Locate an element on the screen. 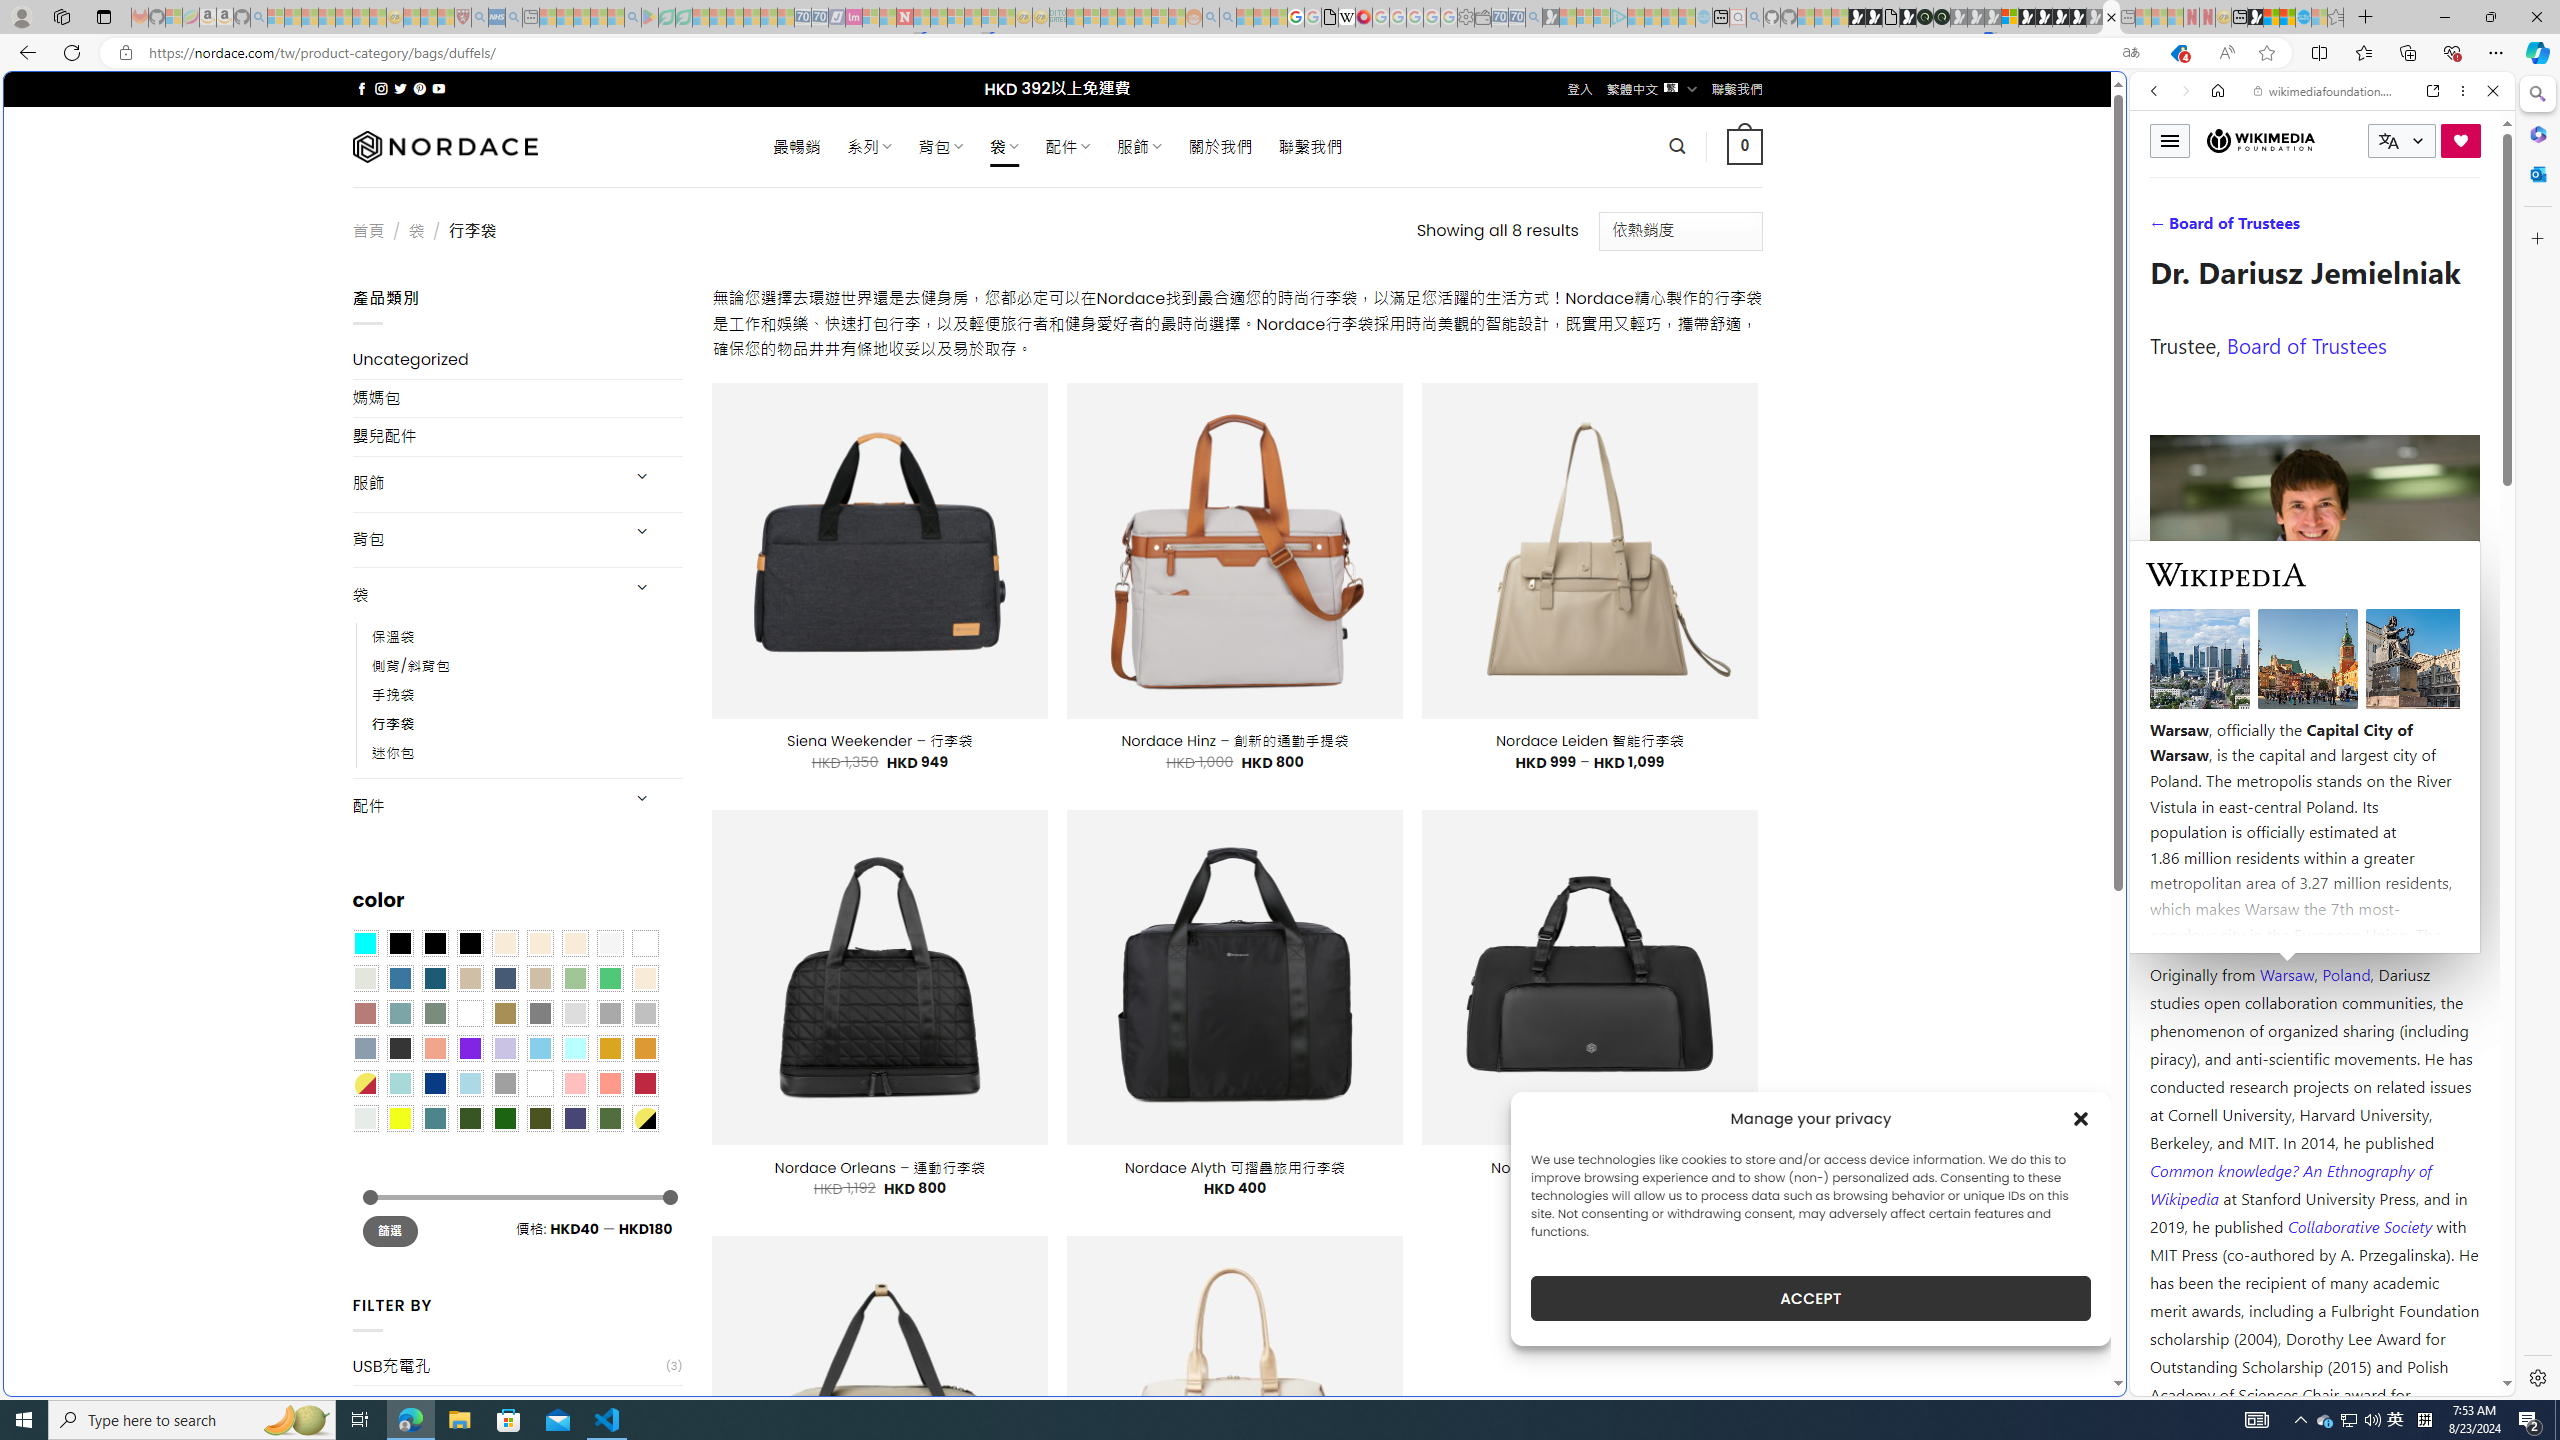 This screenshot has height=1440, width=2560. MediaWiki is located at coordinates (1362, 17).